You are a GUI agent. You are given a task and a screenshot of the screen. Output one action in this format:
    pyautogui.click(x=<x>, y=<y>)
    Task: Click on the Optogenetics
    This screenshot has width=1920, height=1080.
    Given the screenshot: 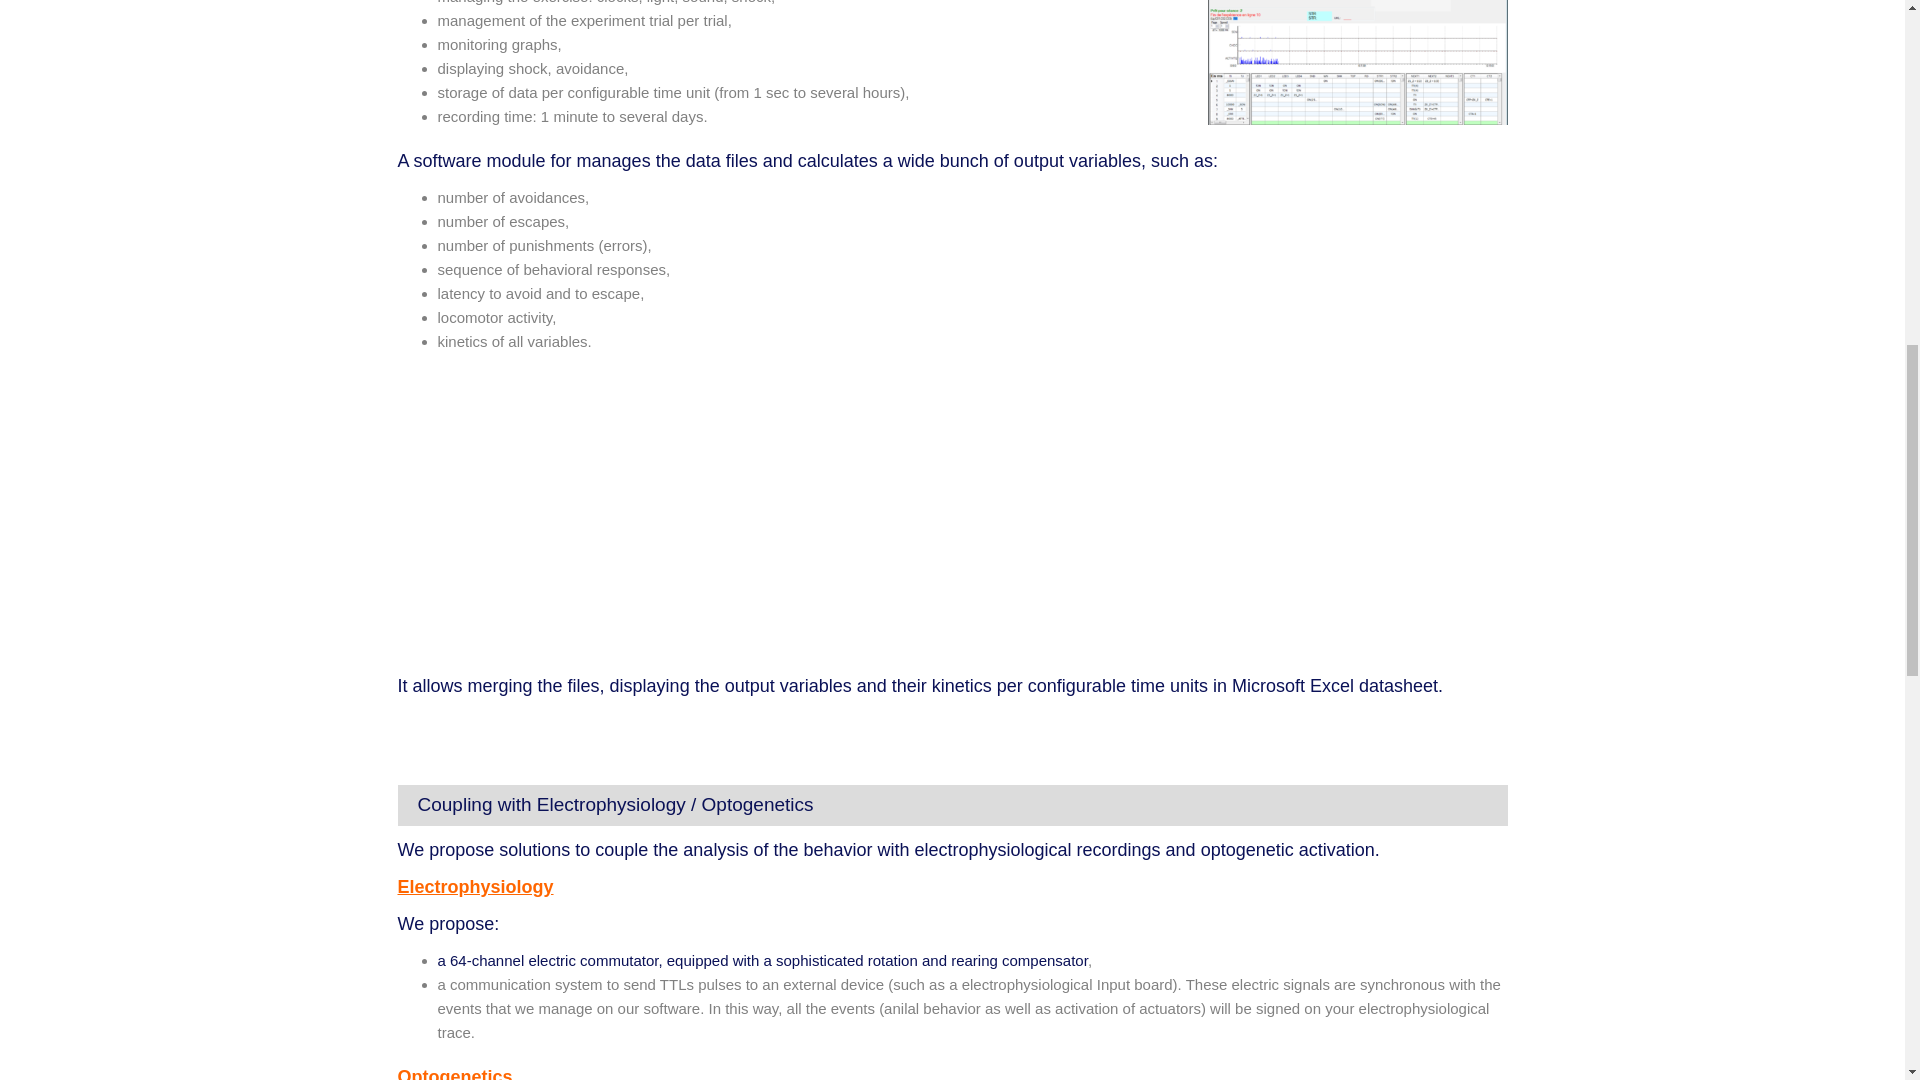 What is the action you would take?
    pyautogui.click(x=454, y=1074)
    